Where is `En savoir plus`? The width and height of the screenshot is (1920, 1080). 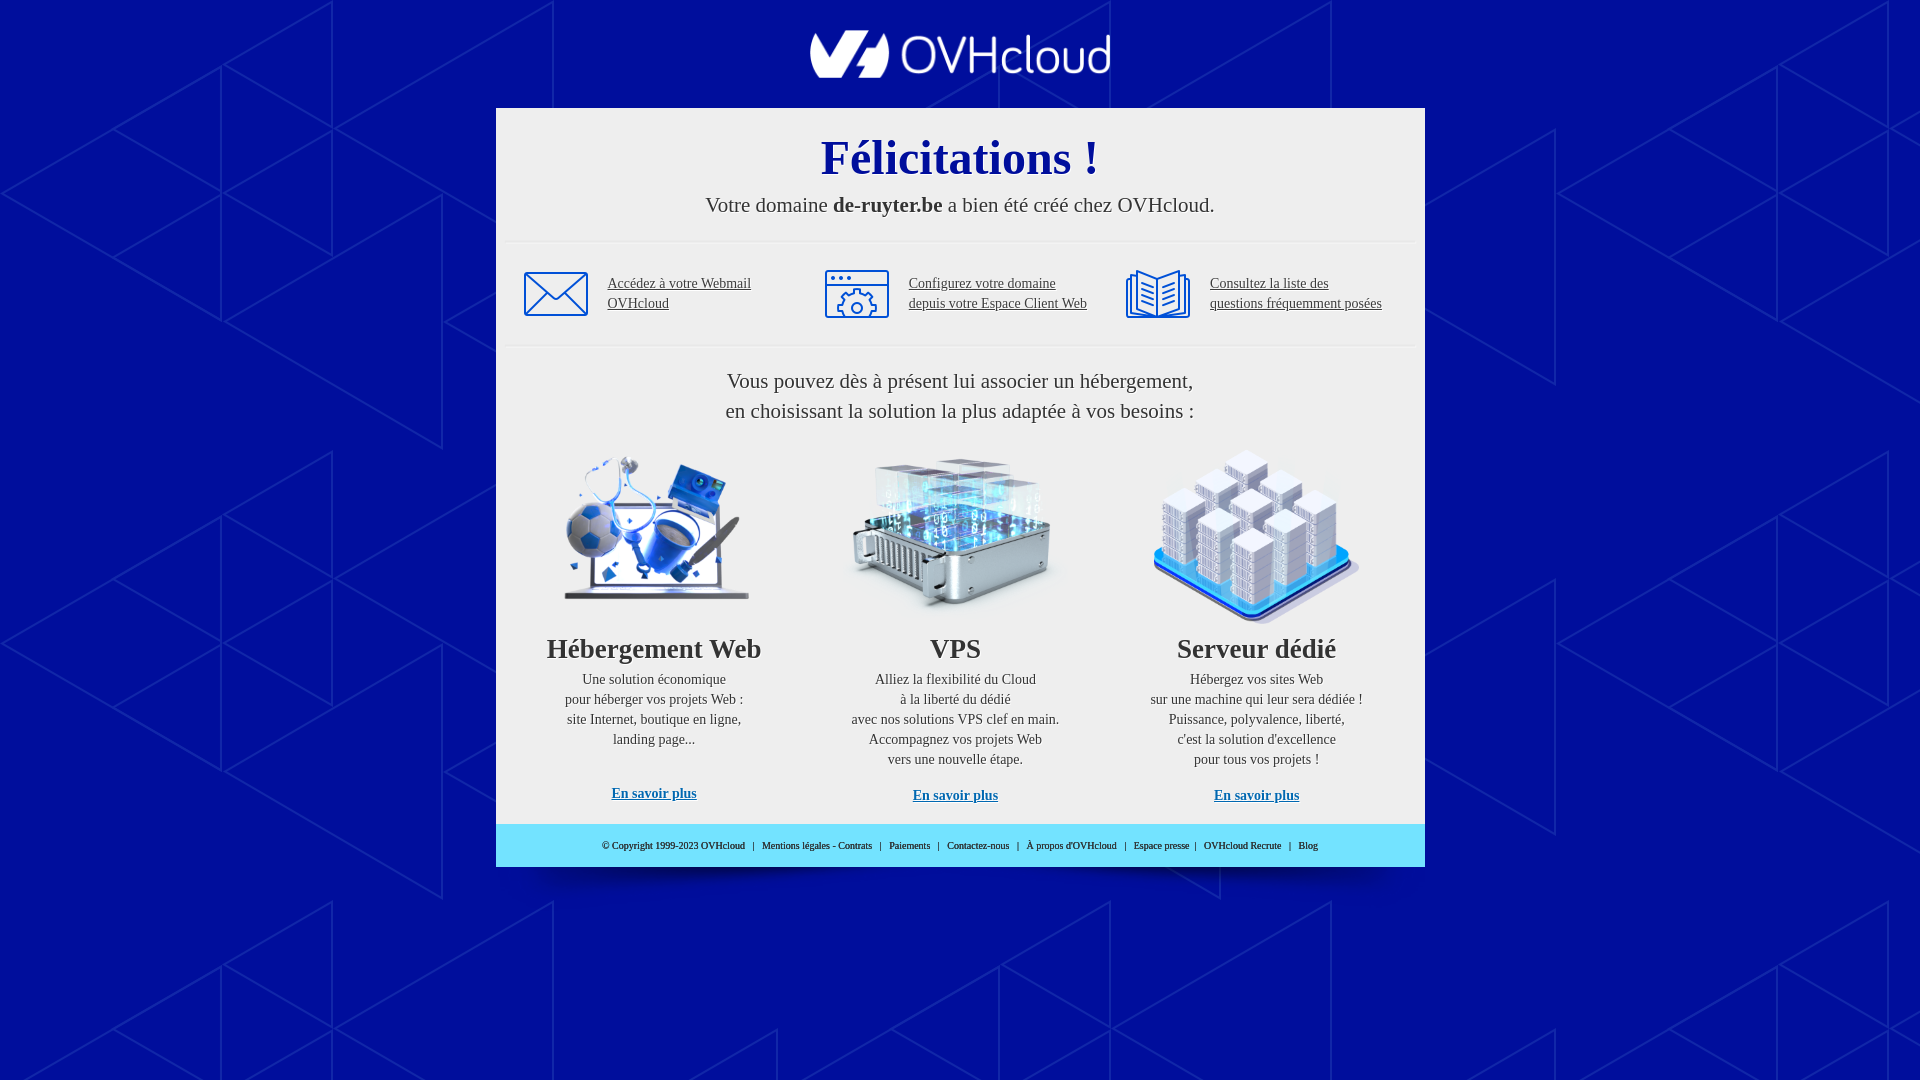 En savoir plus is located at coordinates (1256, 796).